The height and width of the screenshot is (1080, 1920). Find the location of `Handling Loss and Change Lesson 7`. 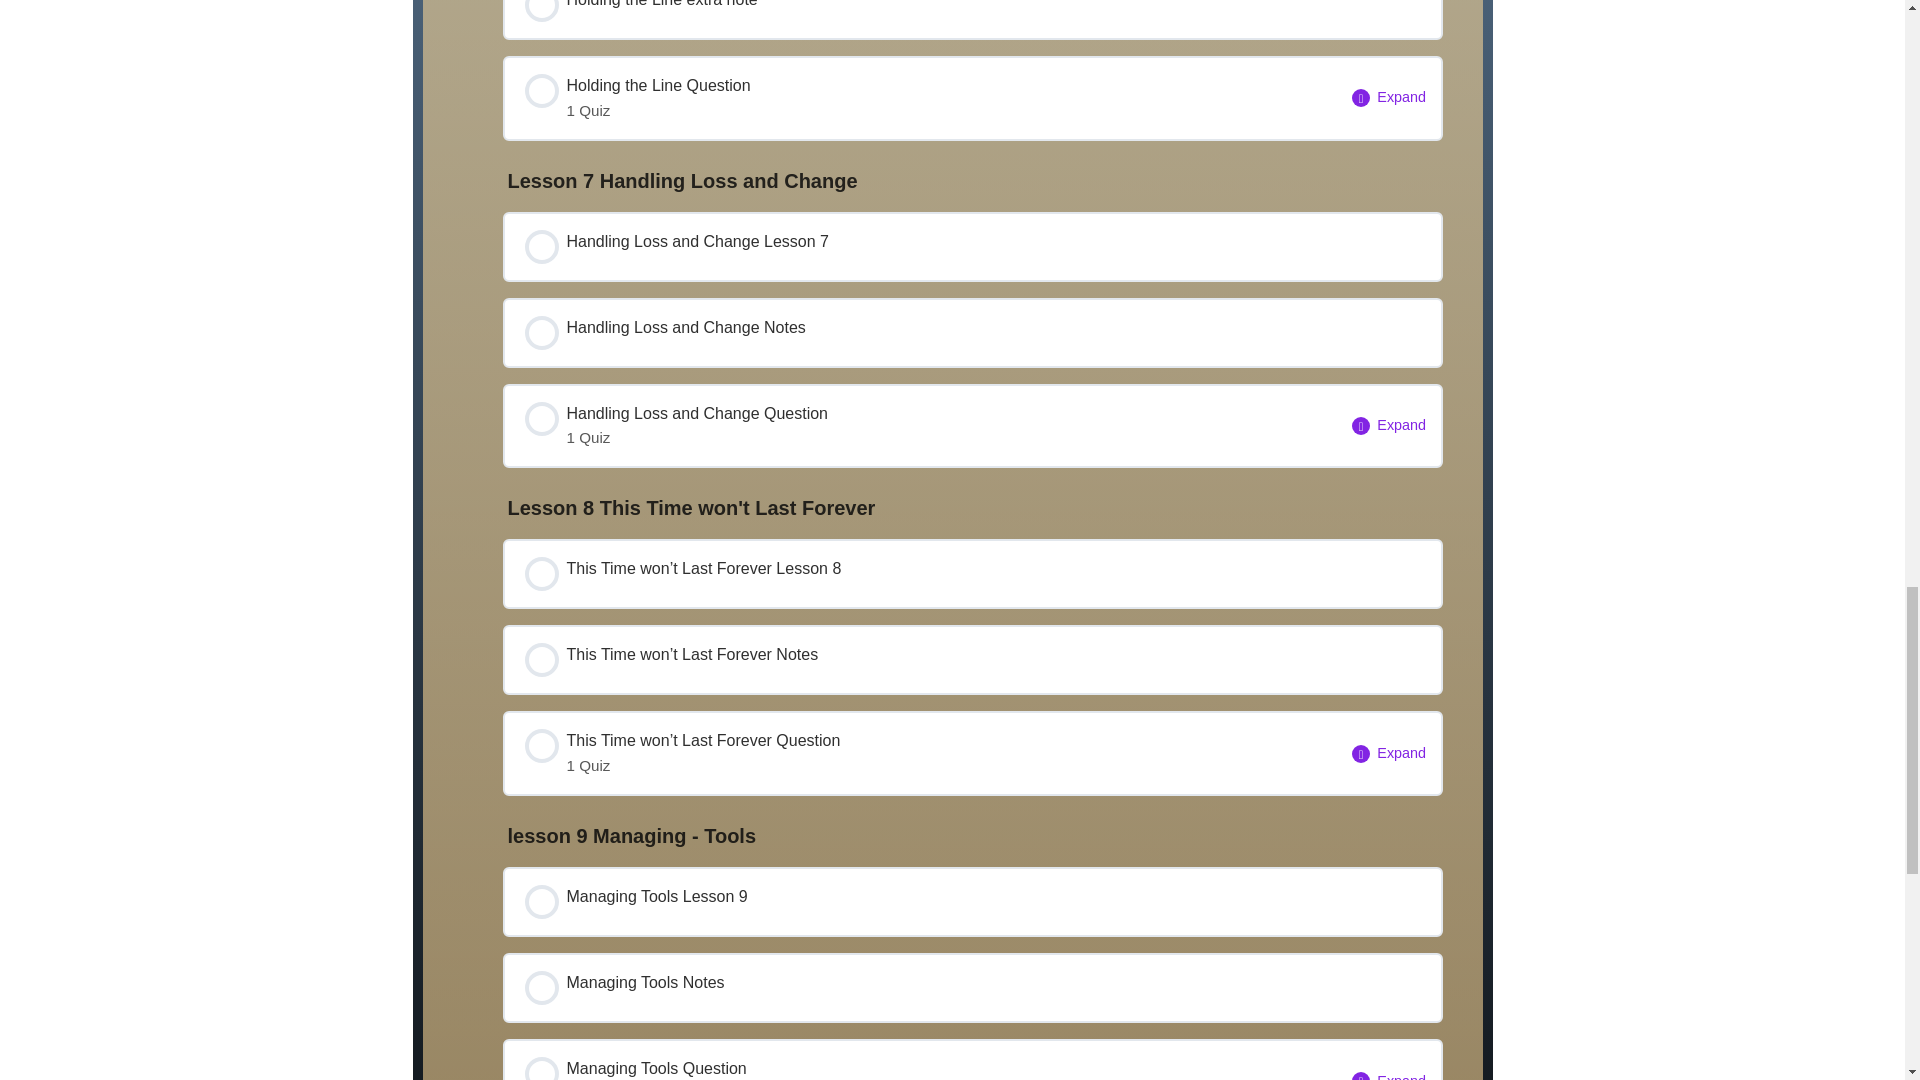

Handling Loss and Change Lesson 7 is located at coordinates (920, 98).